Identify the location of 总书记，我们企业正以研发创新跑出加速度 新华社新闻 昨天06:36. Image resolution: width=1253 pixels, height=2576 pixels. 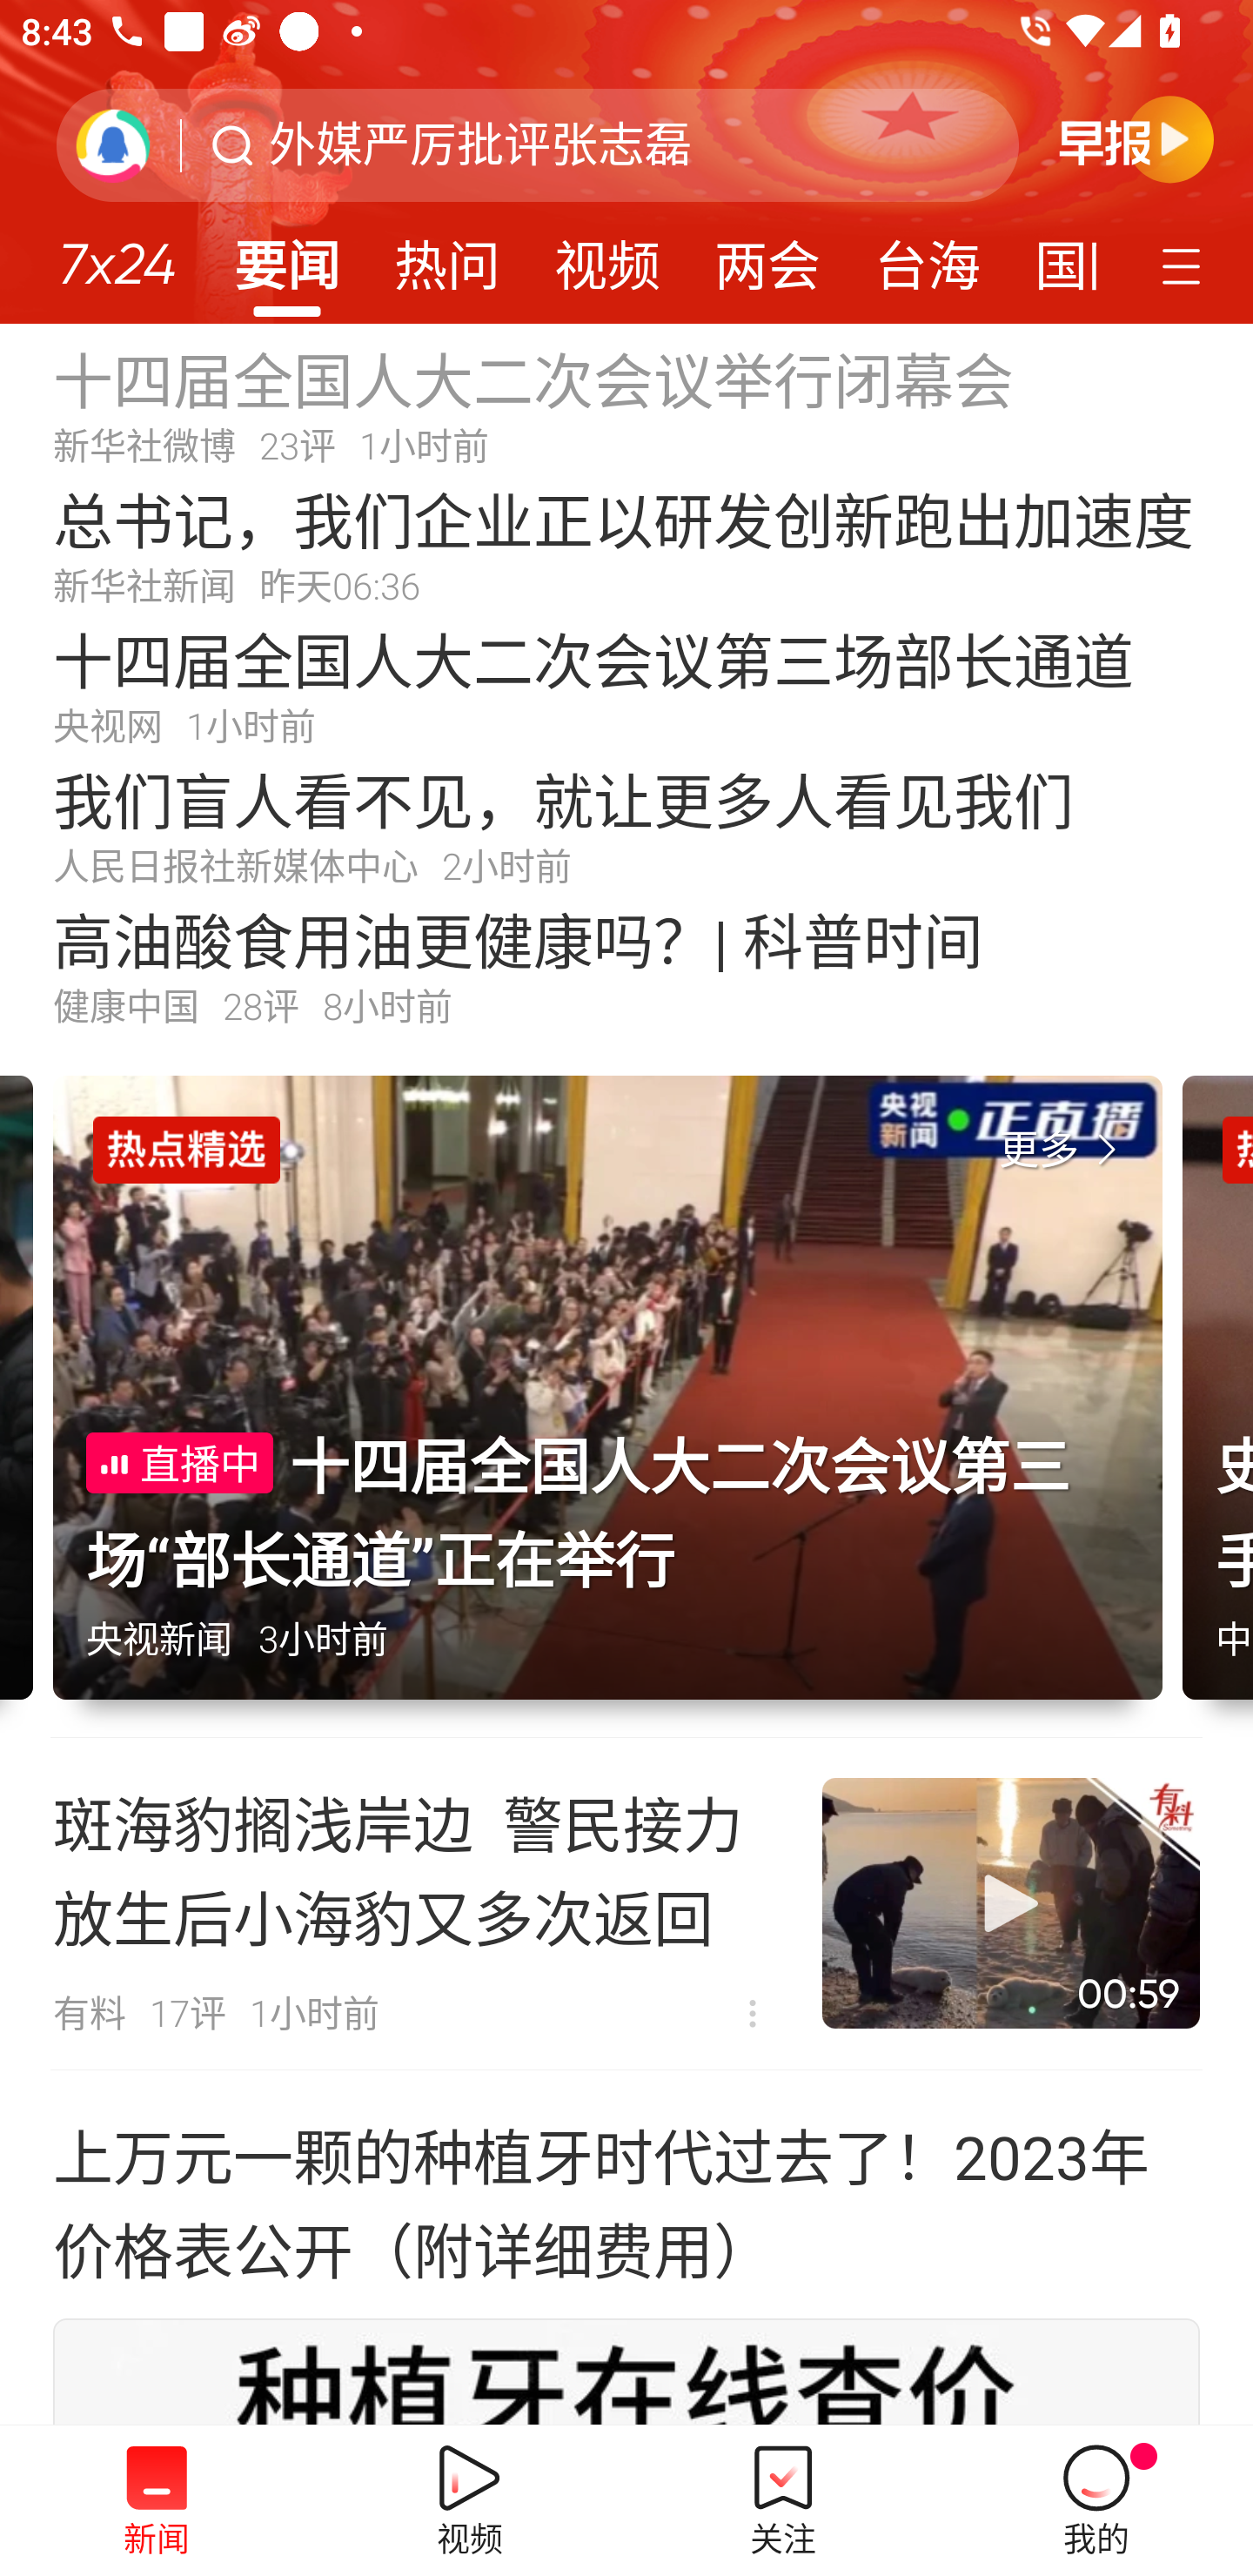
(626, 545).